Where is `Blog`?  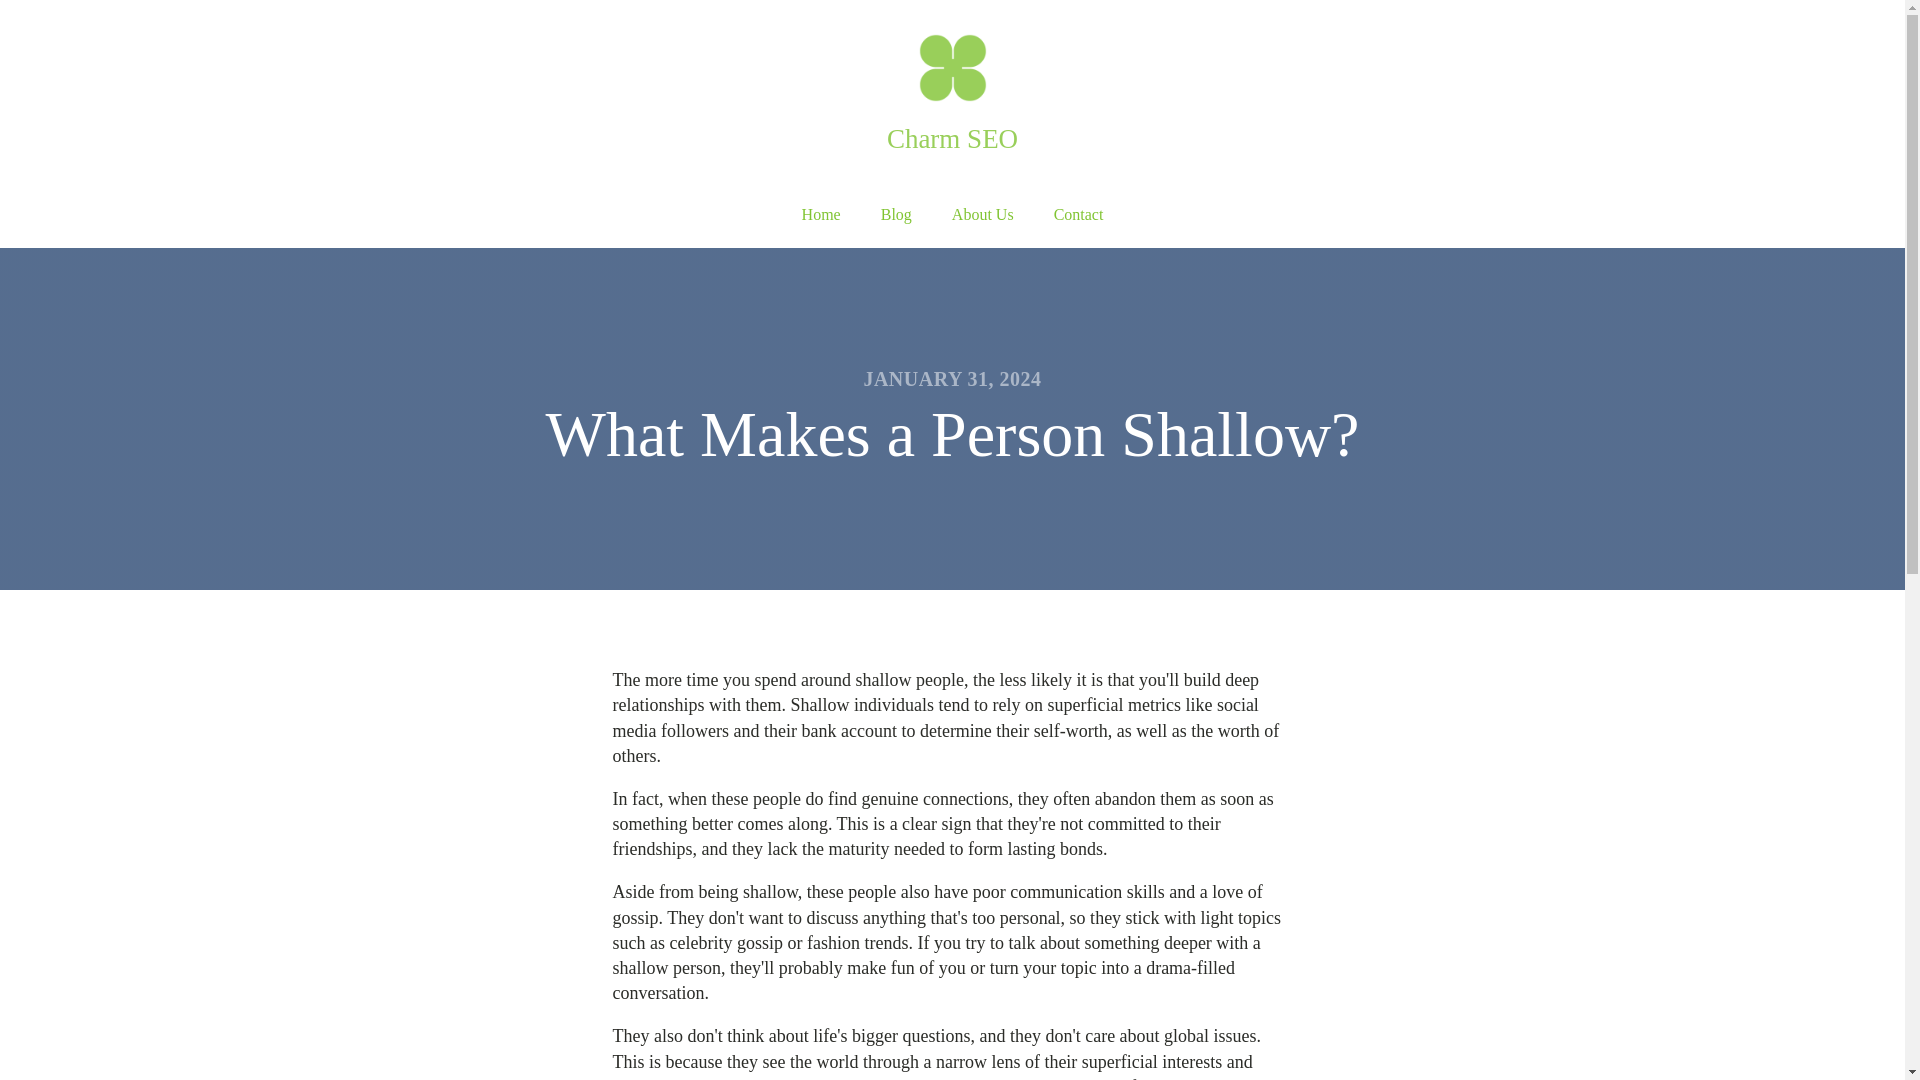 Blog is located at coordinates (896, 215).